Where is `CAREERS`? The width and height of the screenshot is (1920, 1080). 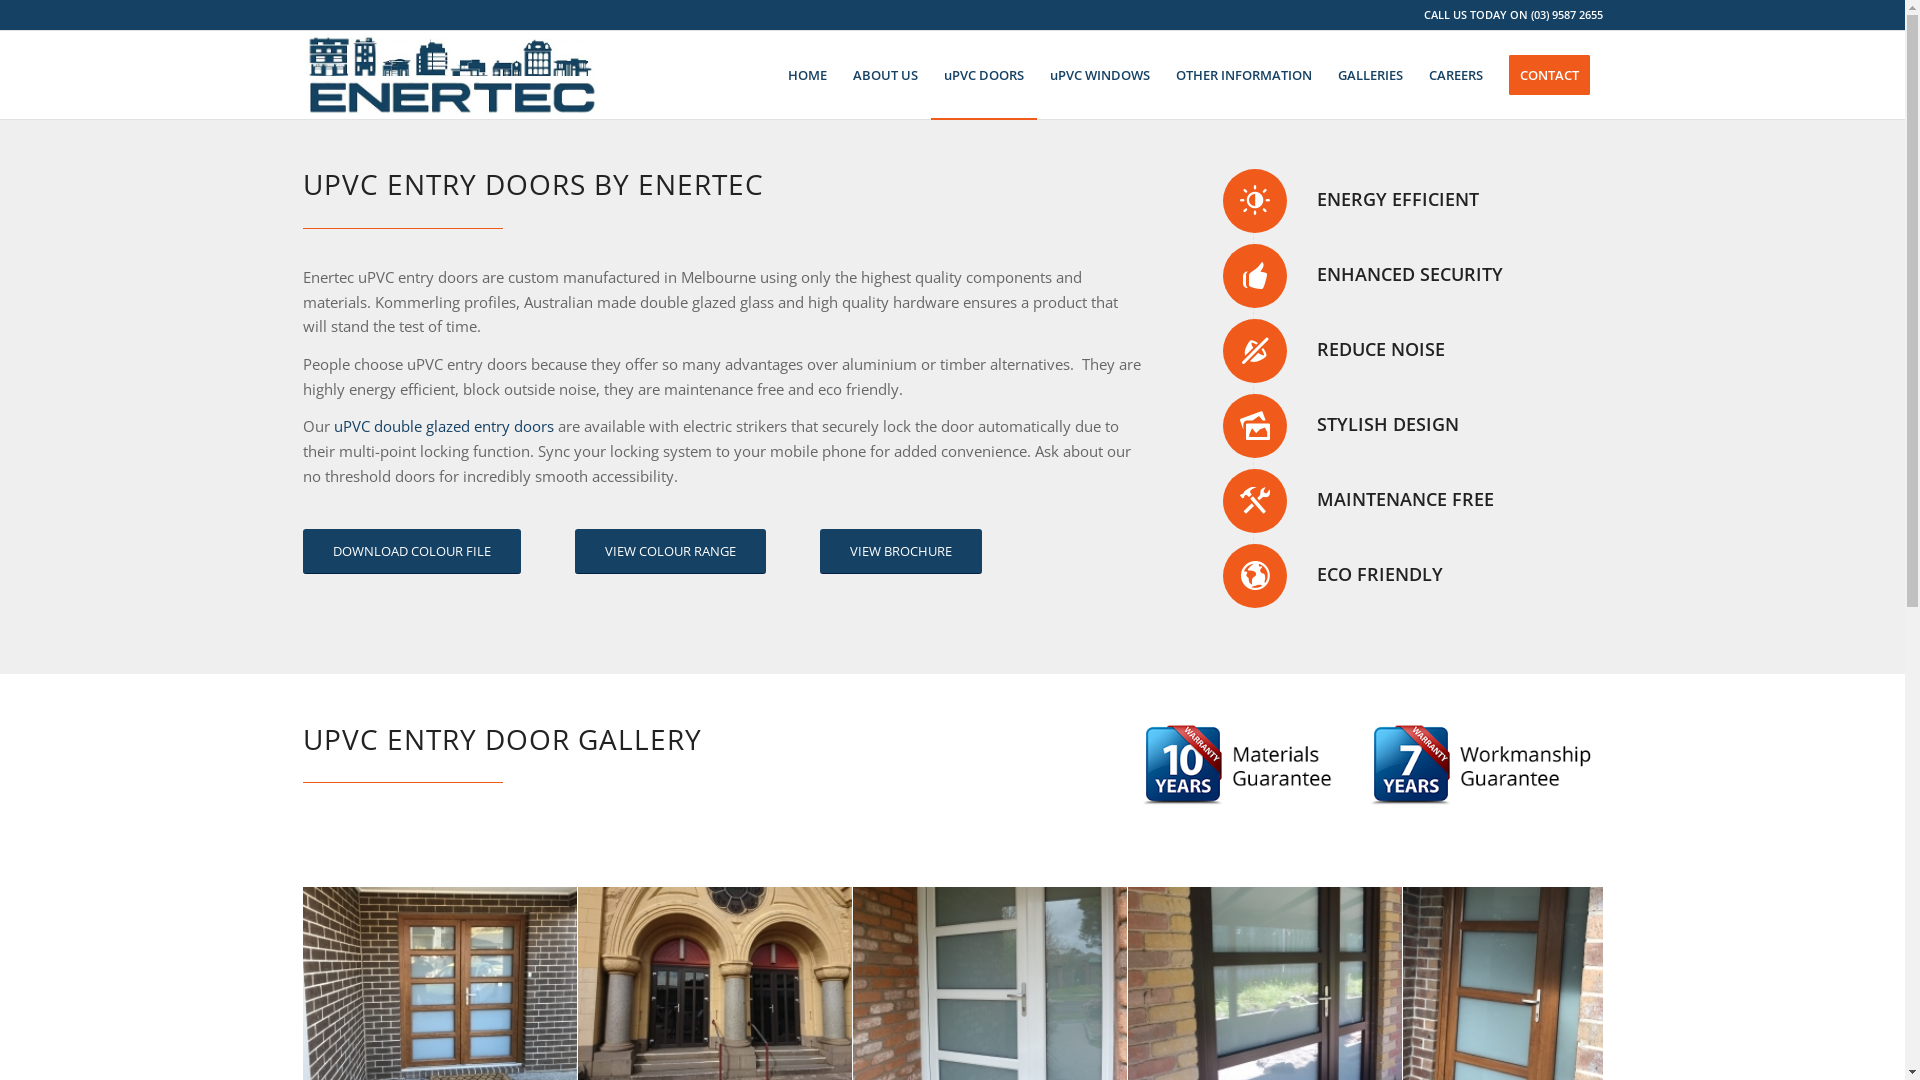 CAREERS is located at coordinates (1456, 75).